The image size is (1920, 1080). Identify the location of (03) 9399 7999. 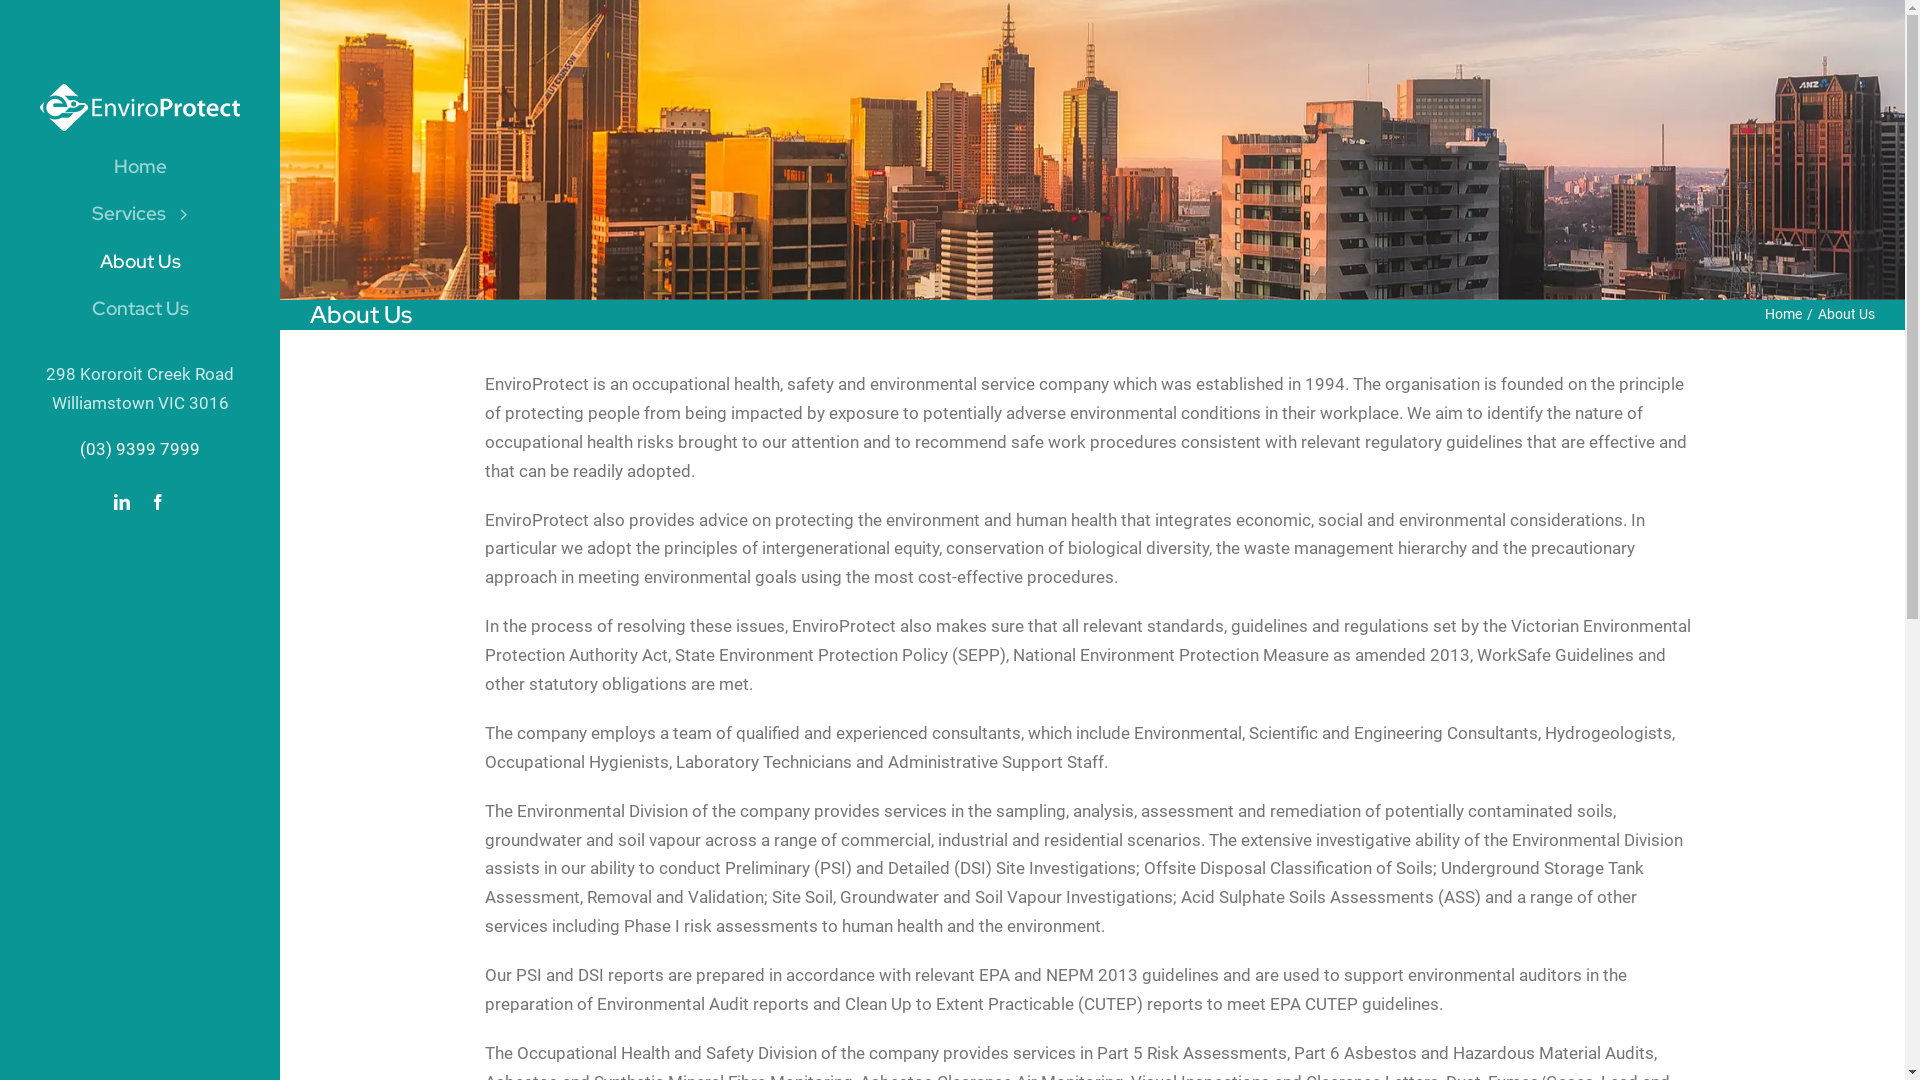
(140, 449).